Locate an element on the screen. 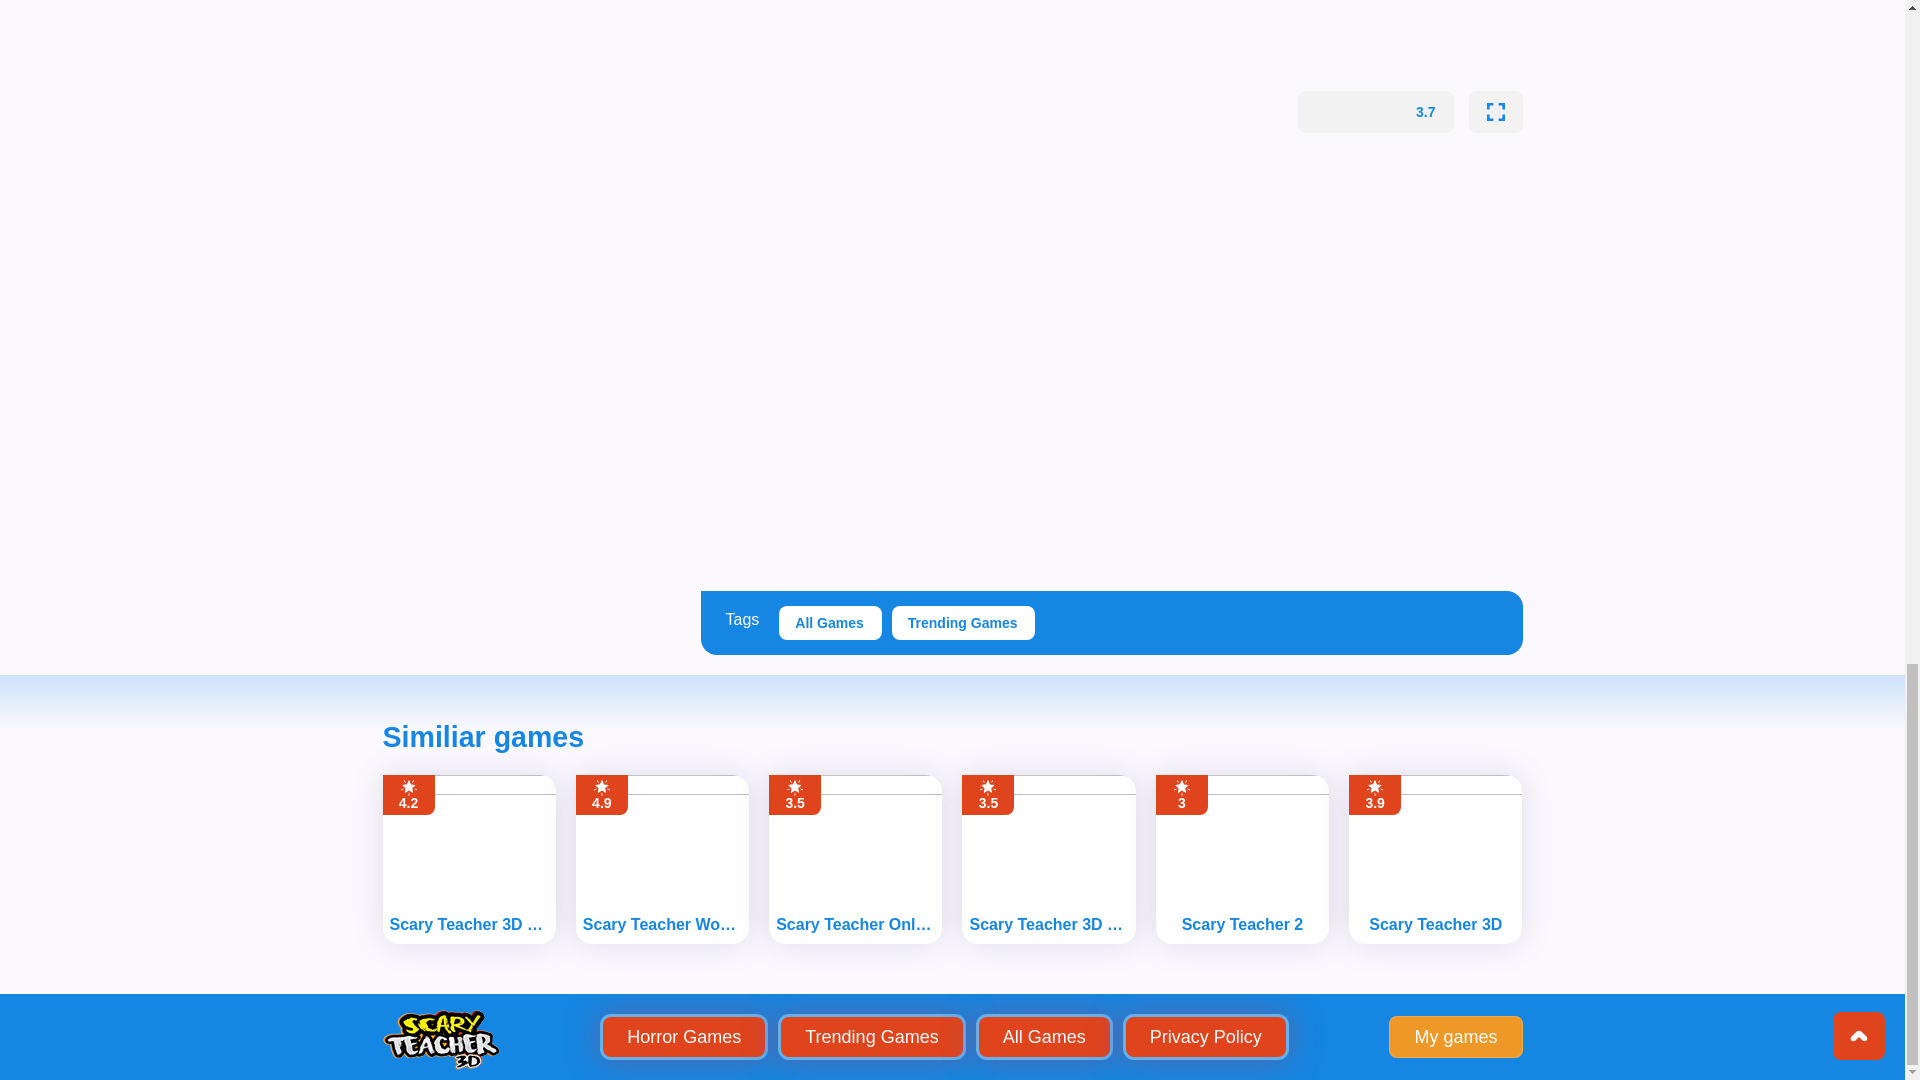 The height and width of the screenshot is (1080, 1920). Scary Teacher 3D Chapter 2 is located at coordinates (468, 924).